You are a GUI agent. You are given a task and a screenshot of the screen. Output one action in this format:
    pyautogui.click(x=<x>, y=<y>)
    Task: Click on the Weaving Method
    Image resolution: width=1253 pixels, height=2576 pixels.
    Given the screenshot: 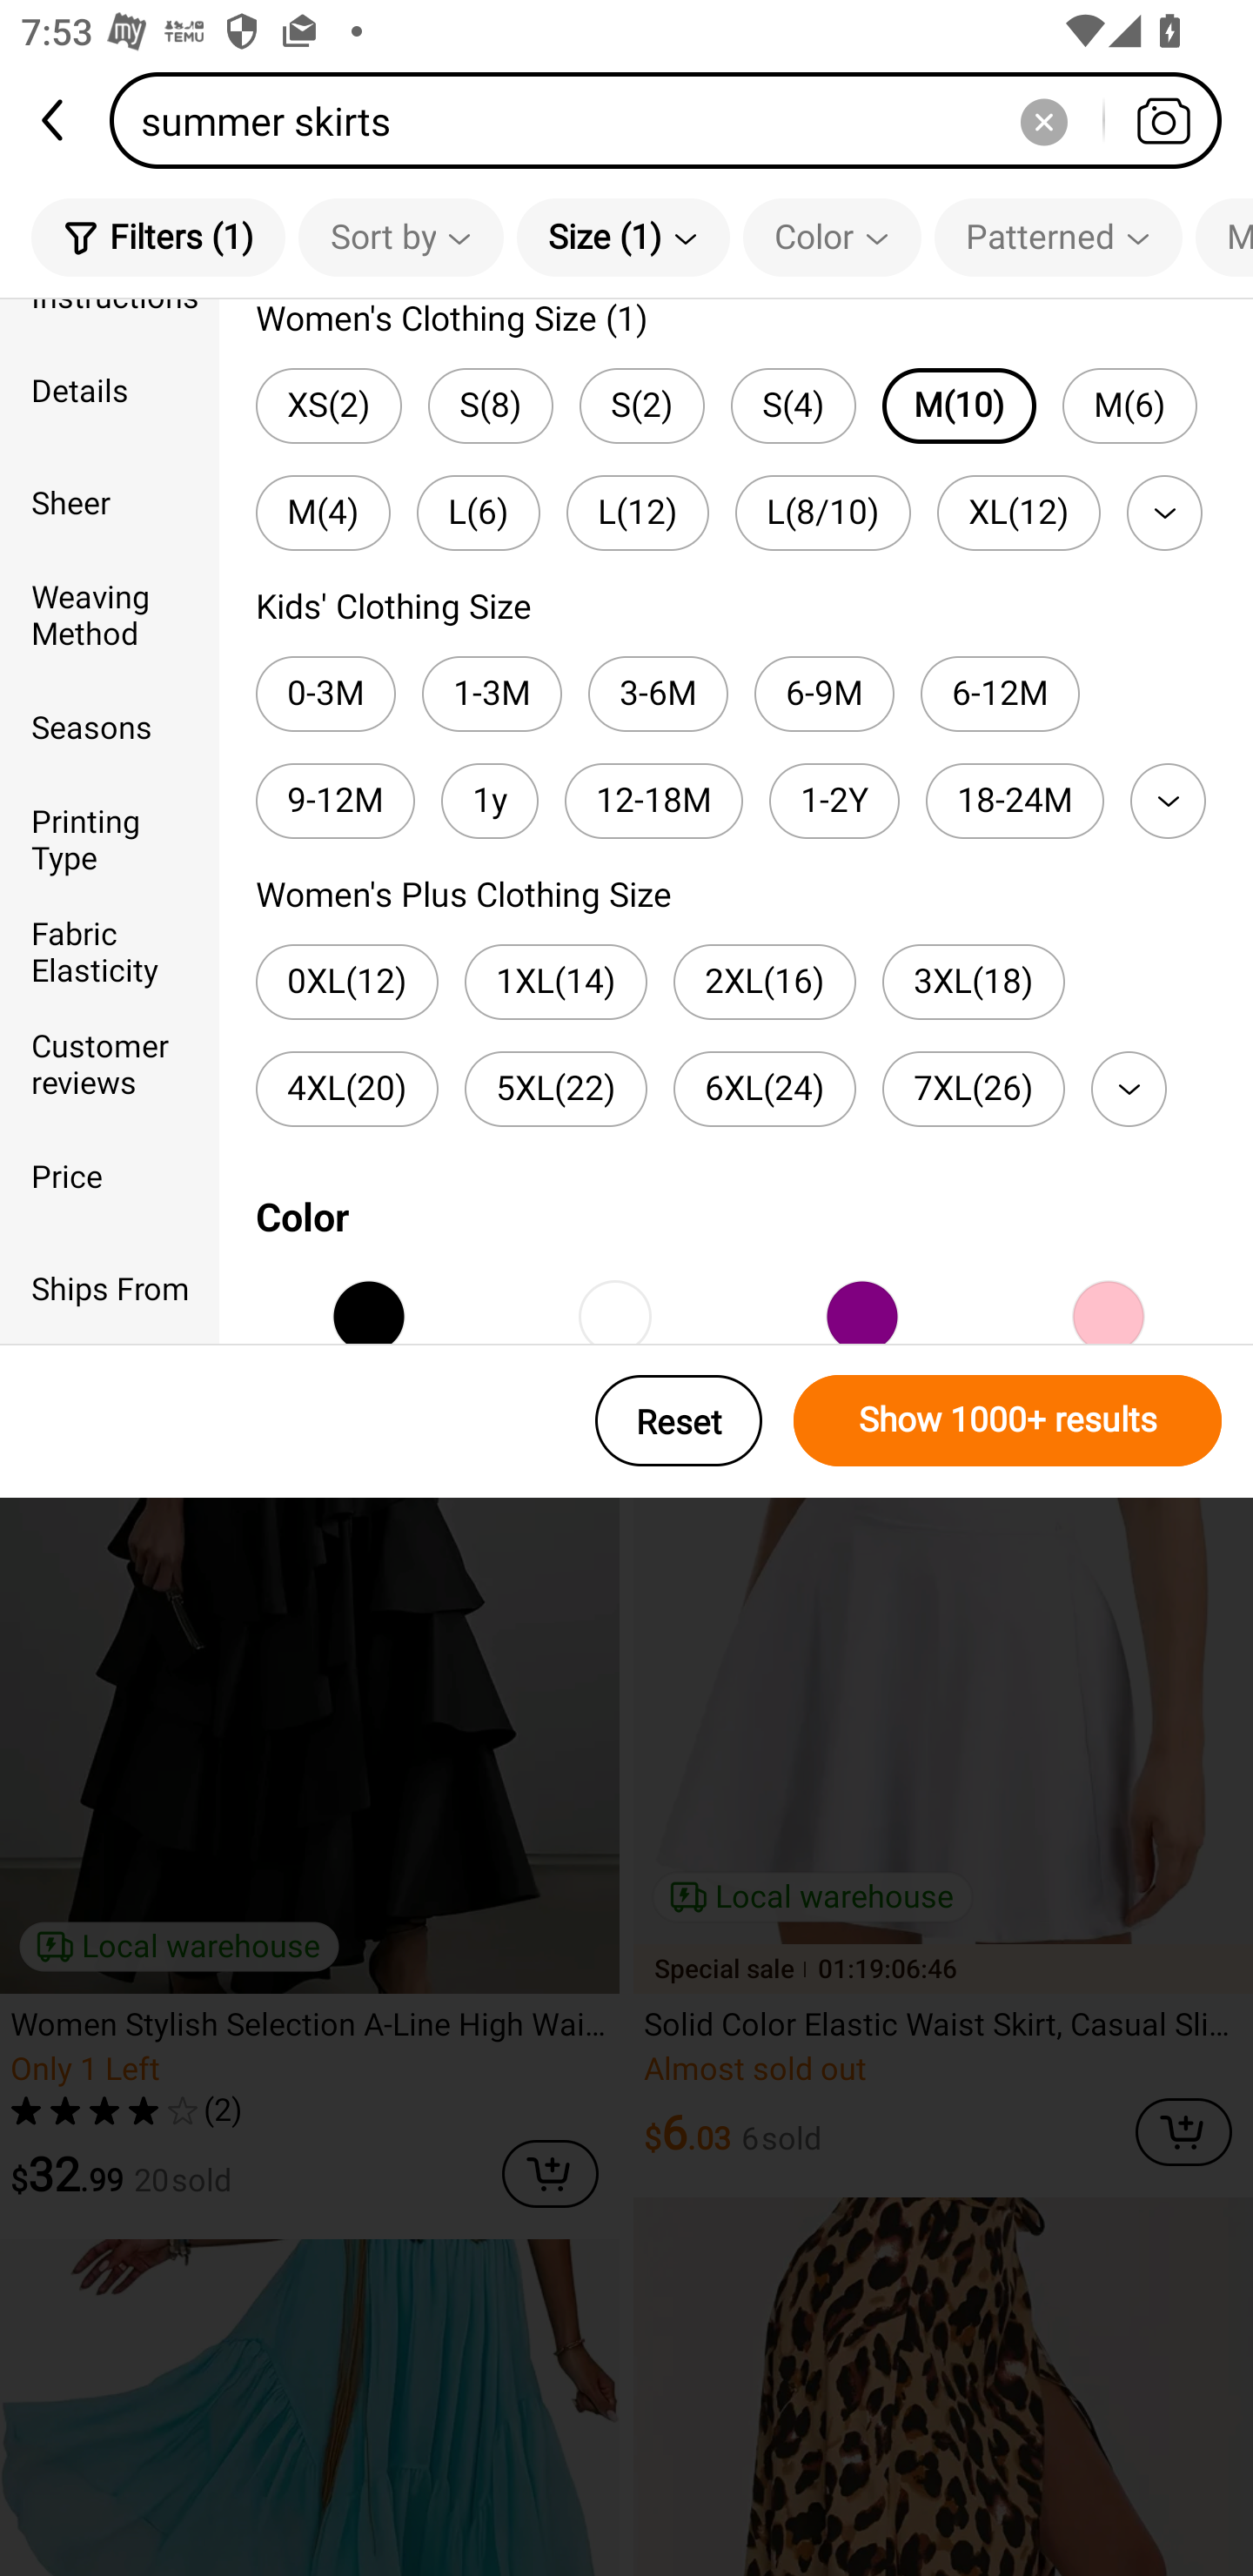 What is the action you would take?
    pyautogui.click(x=110, y=614)
    